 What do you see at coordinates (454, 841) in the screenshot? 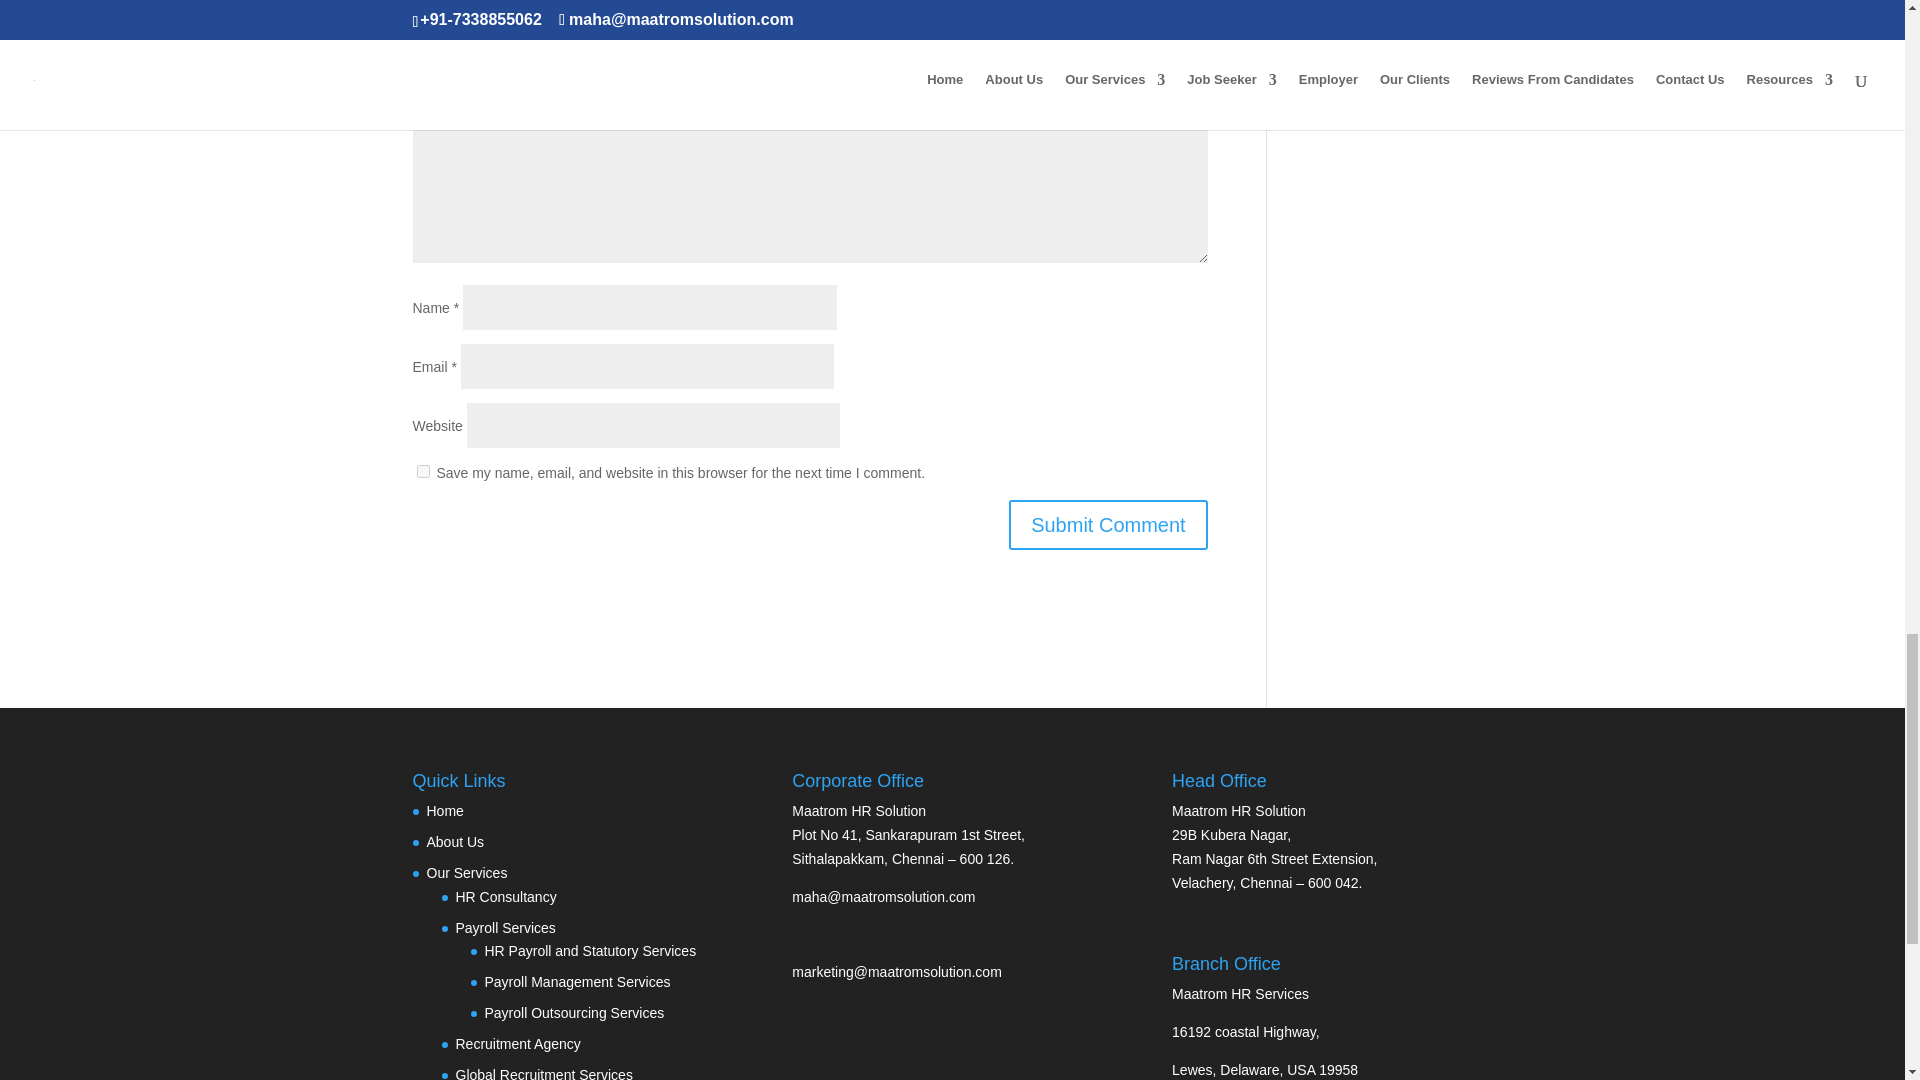
I see `About Us` at bounding box center [454, 841].